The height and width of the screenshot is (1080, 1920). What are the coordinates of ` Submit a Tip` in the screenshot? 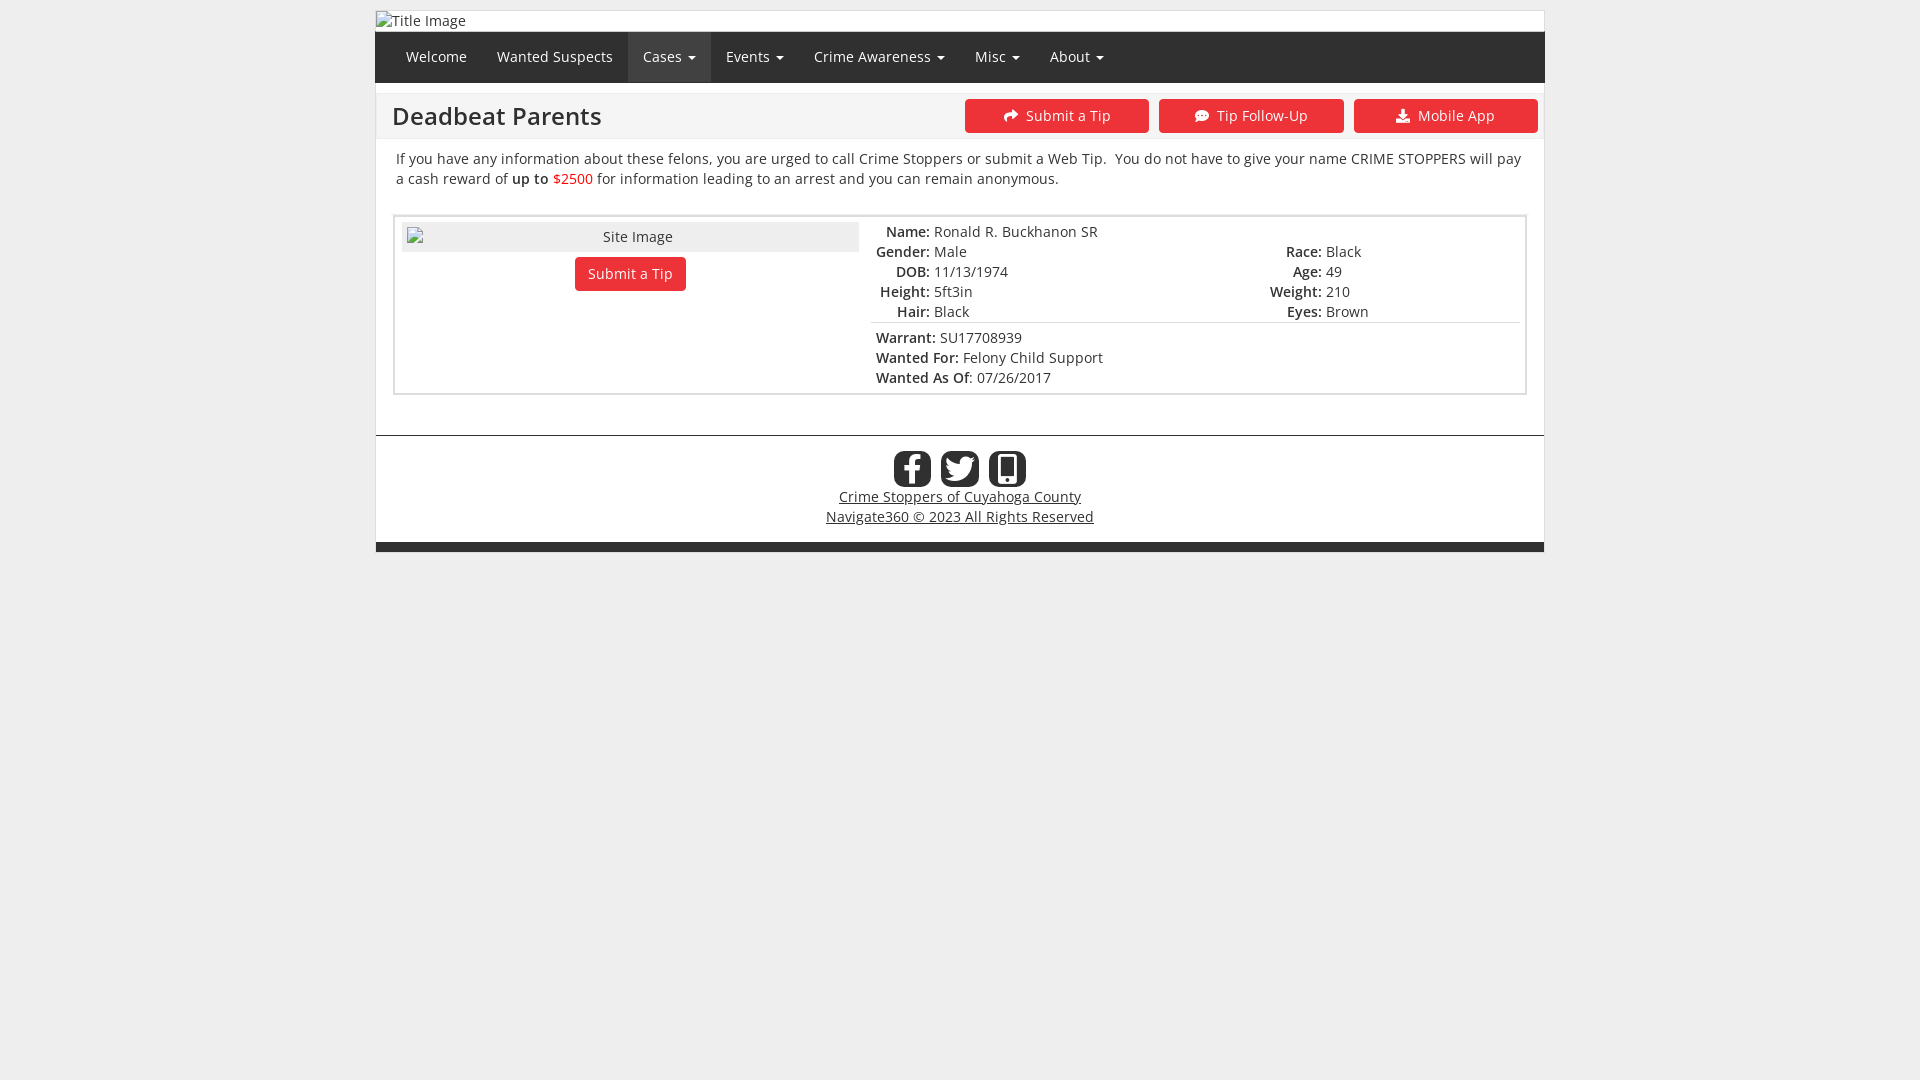 It's located at (1056, 116).